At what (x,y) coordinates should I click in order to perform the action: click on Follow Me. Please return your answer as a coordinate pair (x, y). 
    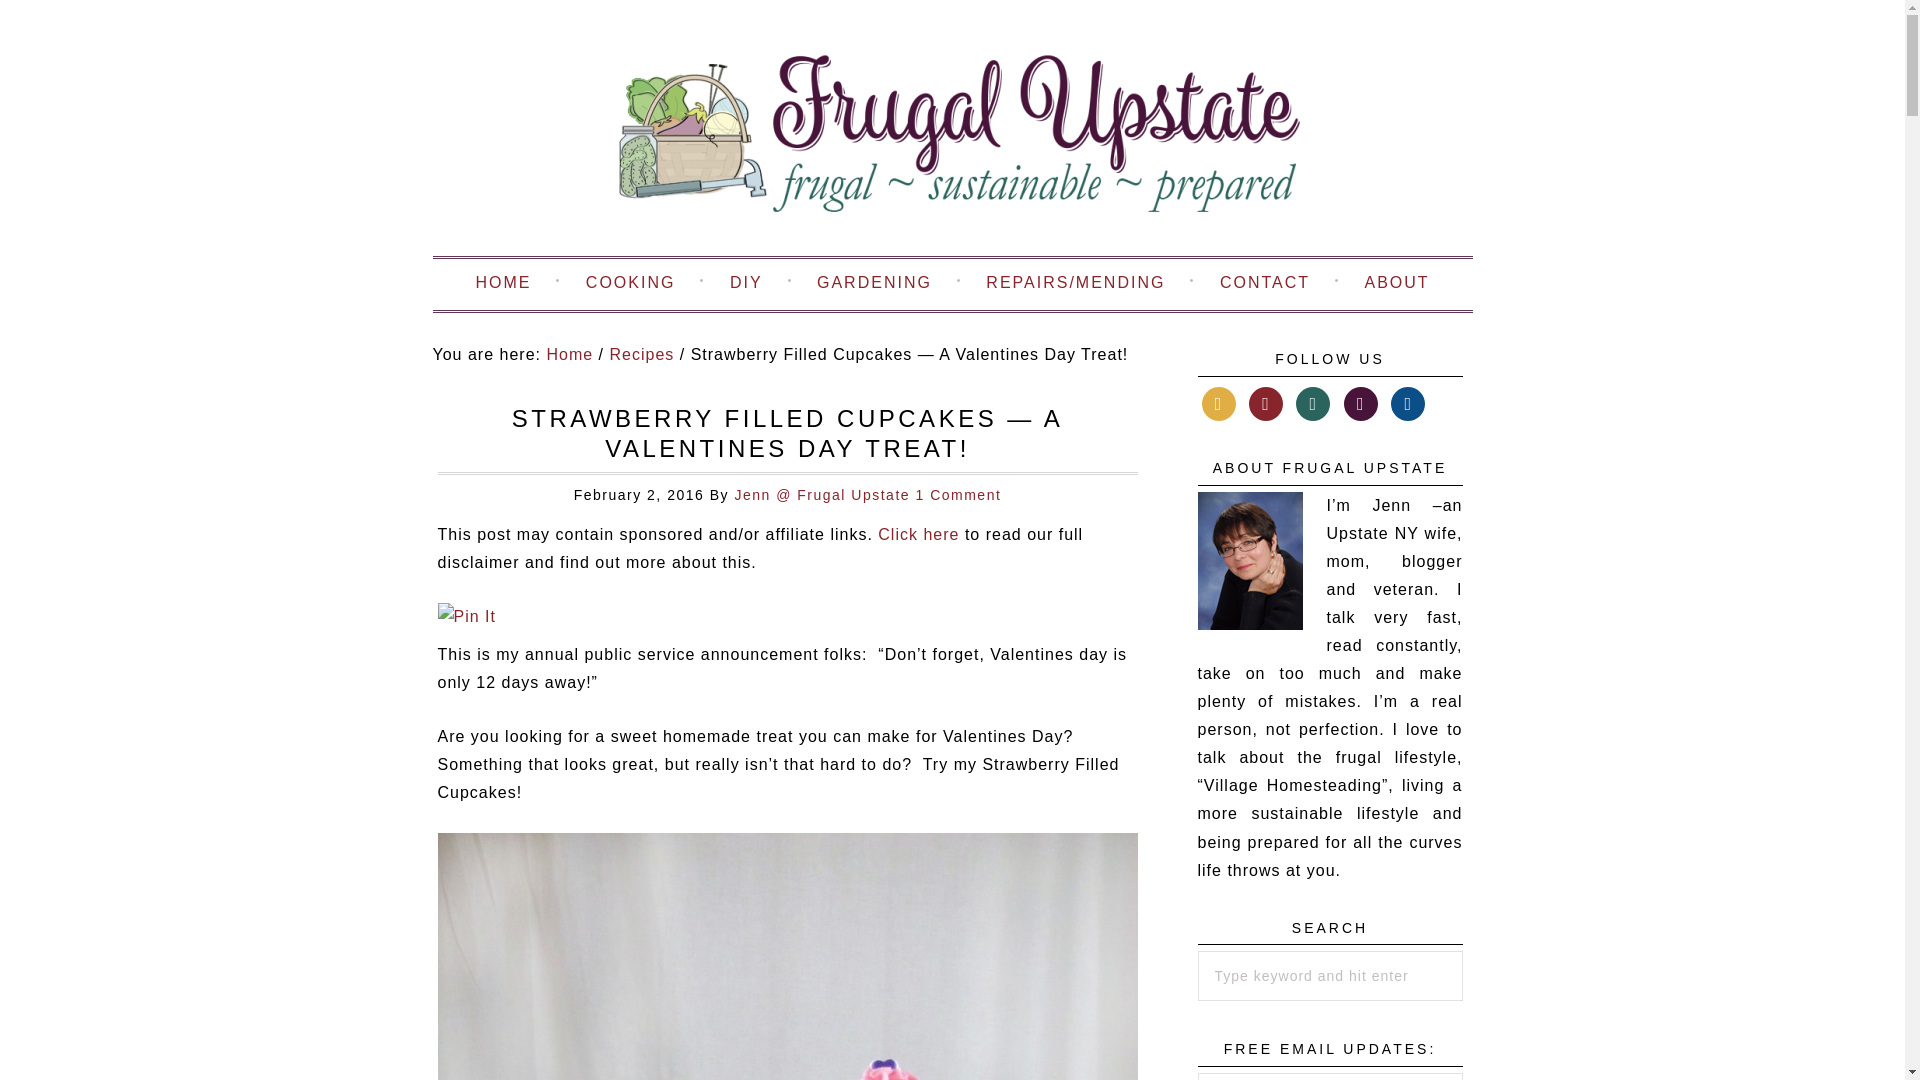
    Looking at the image, I should click on (1266, 402).